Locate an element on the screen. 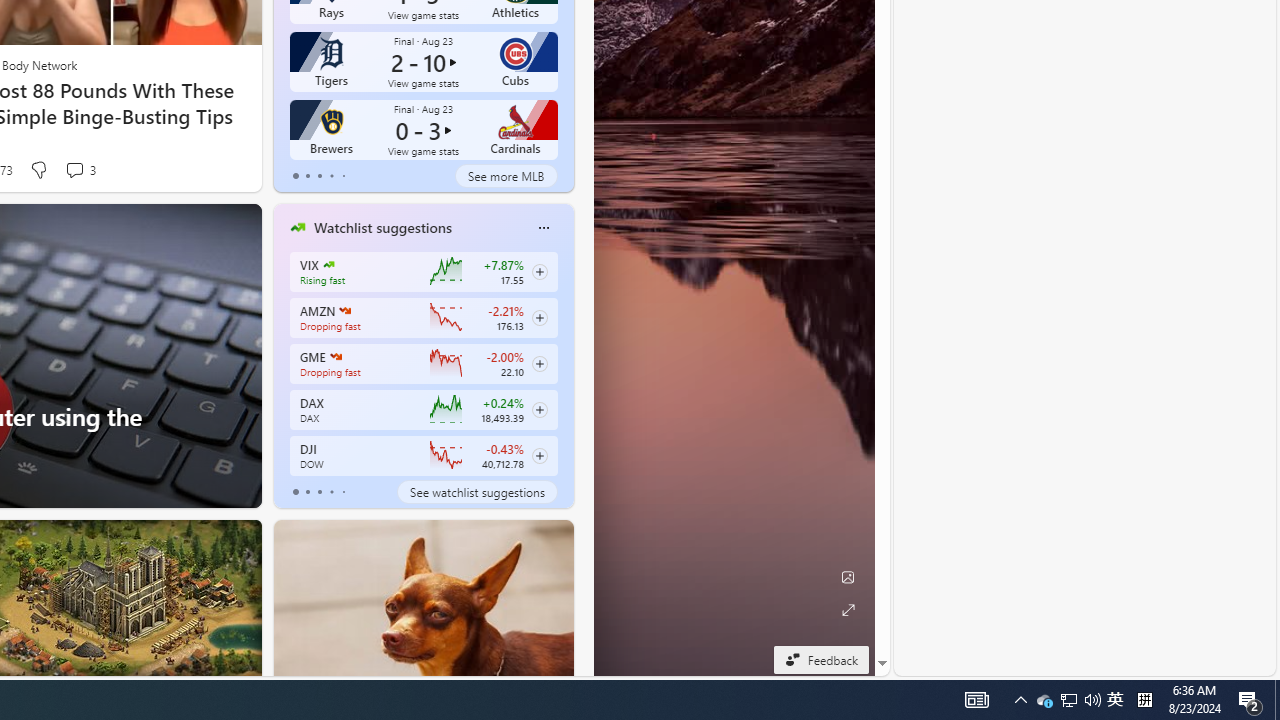  View comments 3 Comment is located at coordinates (74, 170).